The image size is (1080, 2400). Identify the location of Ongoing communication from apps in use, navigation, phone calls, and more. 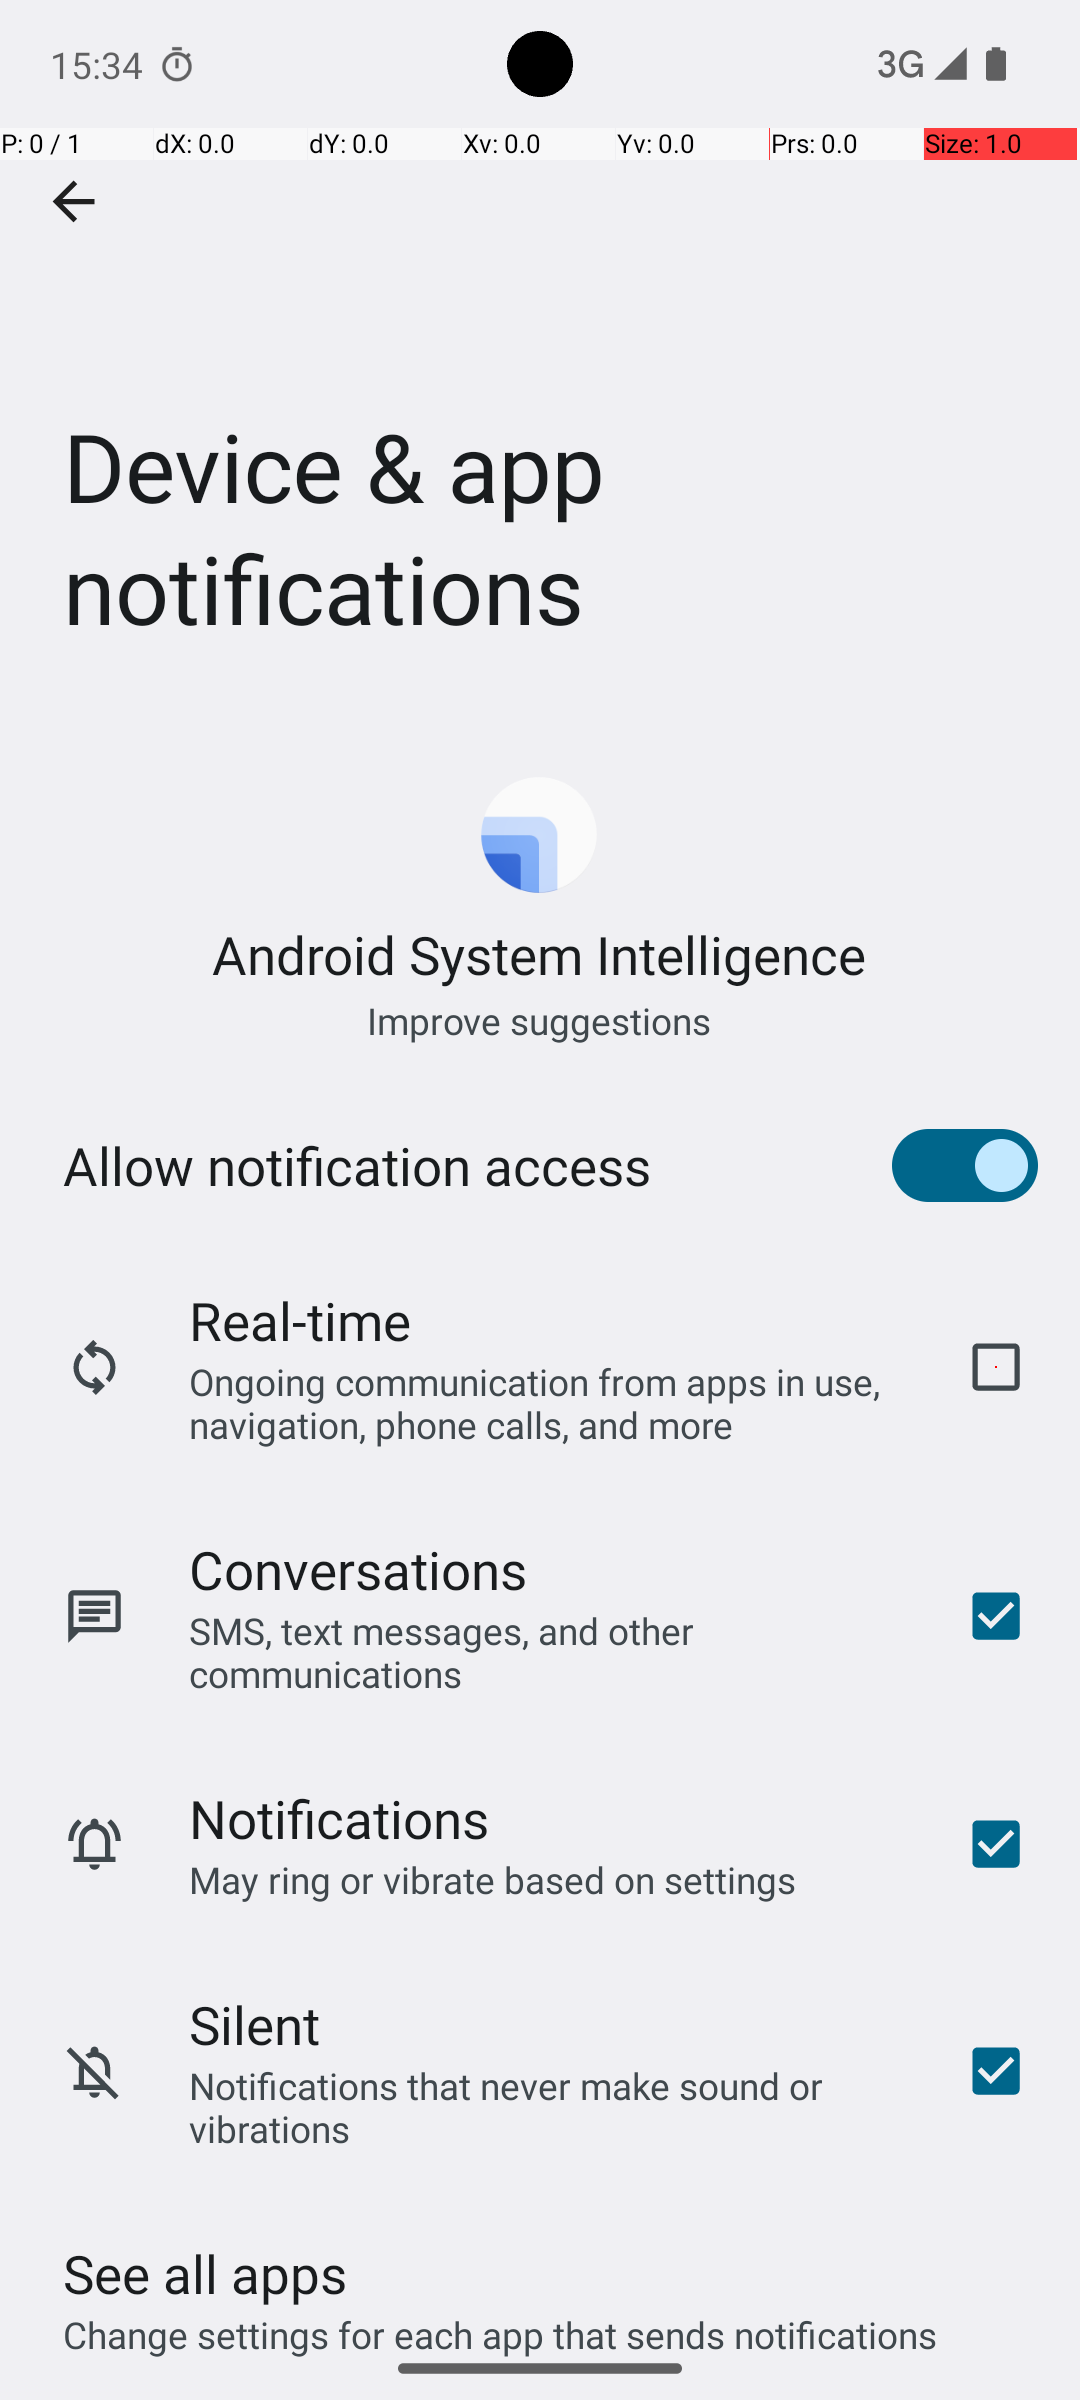
(550, 1402).